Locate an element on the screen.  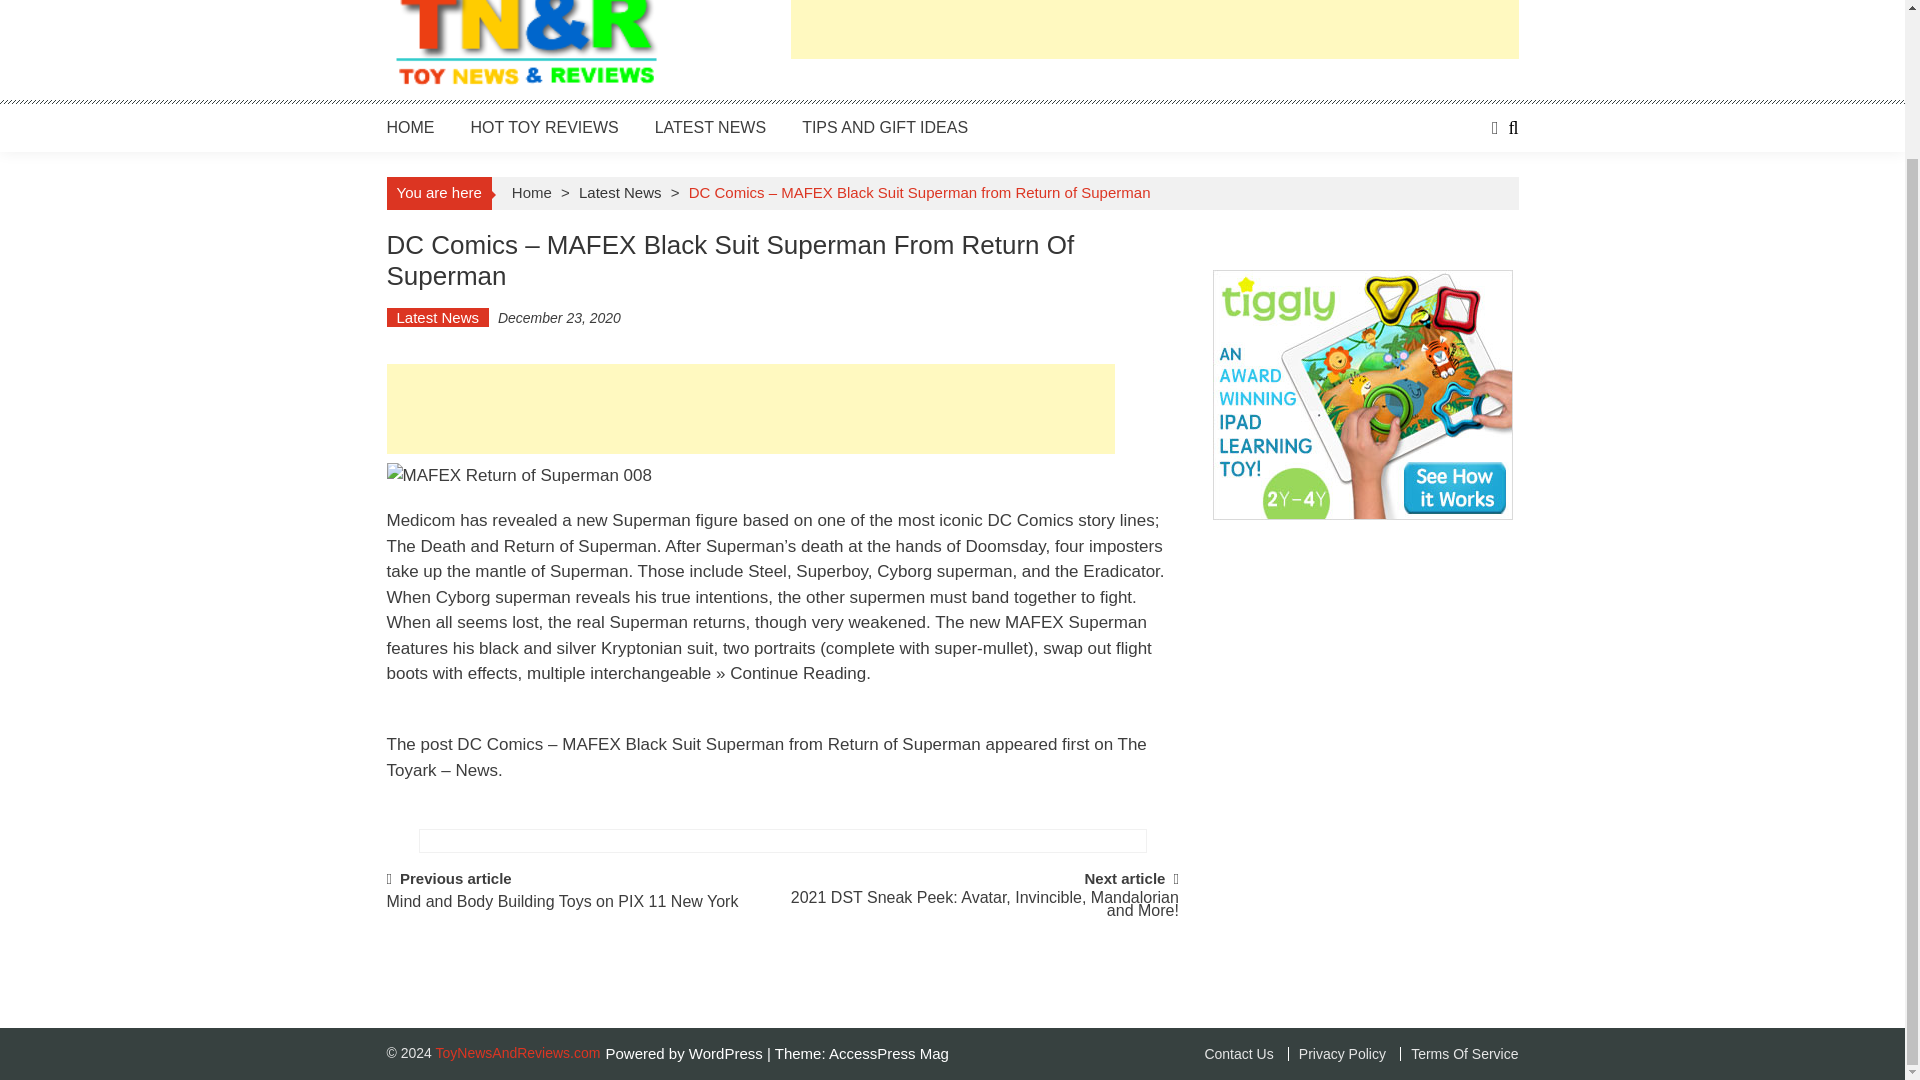
Latest News is located at coordinates (437, 317).